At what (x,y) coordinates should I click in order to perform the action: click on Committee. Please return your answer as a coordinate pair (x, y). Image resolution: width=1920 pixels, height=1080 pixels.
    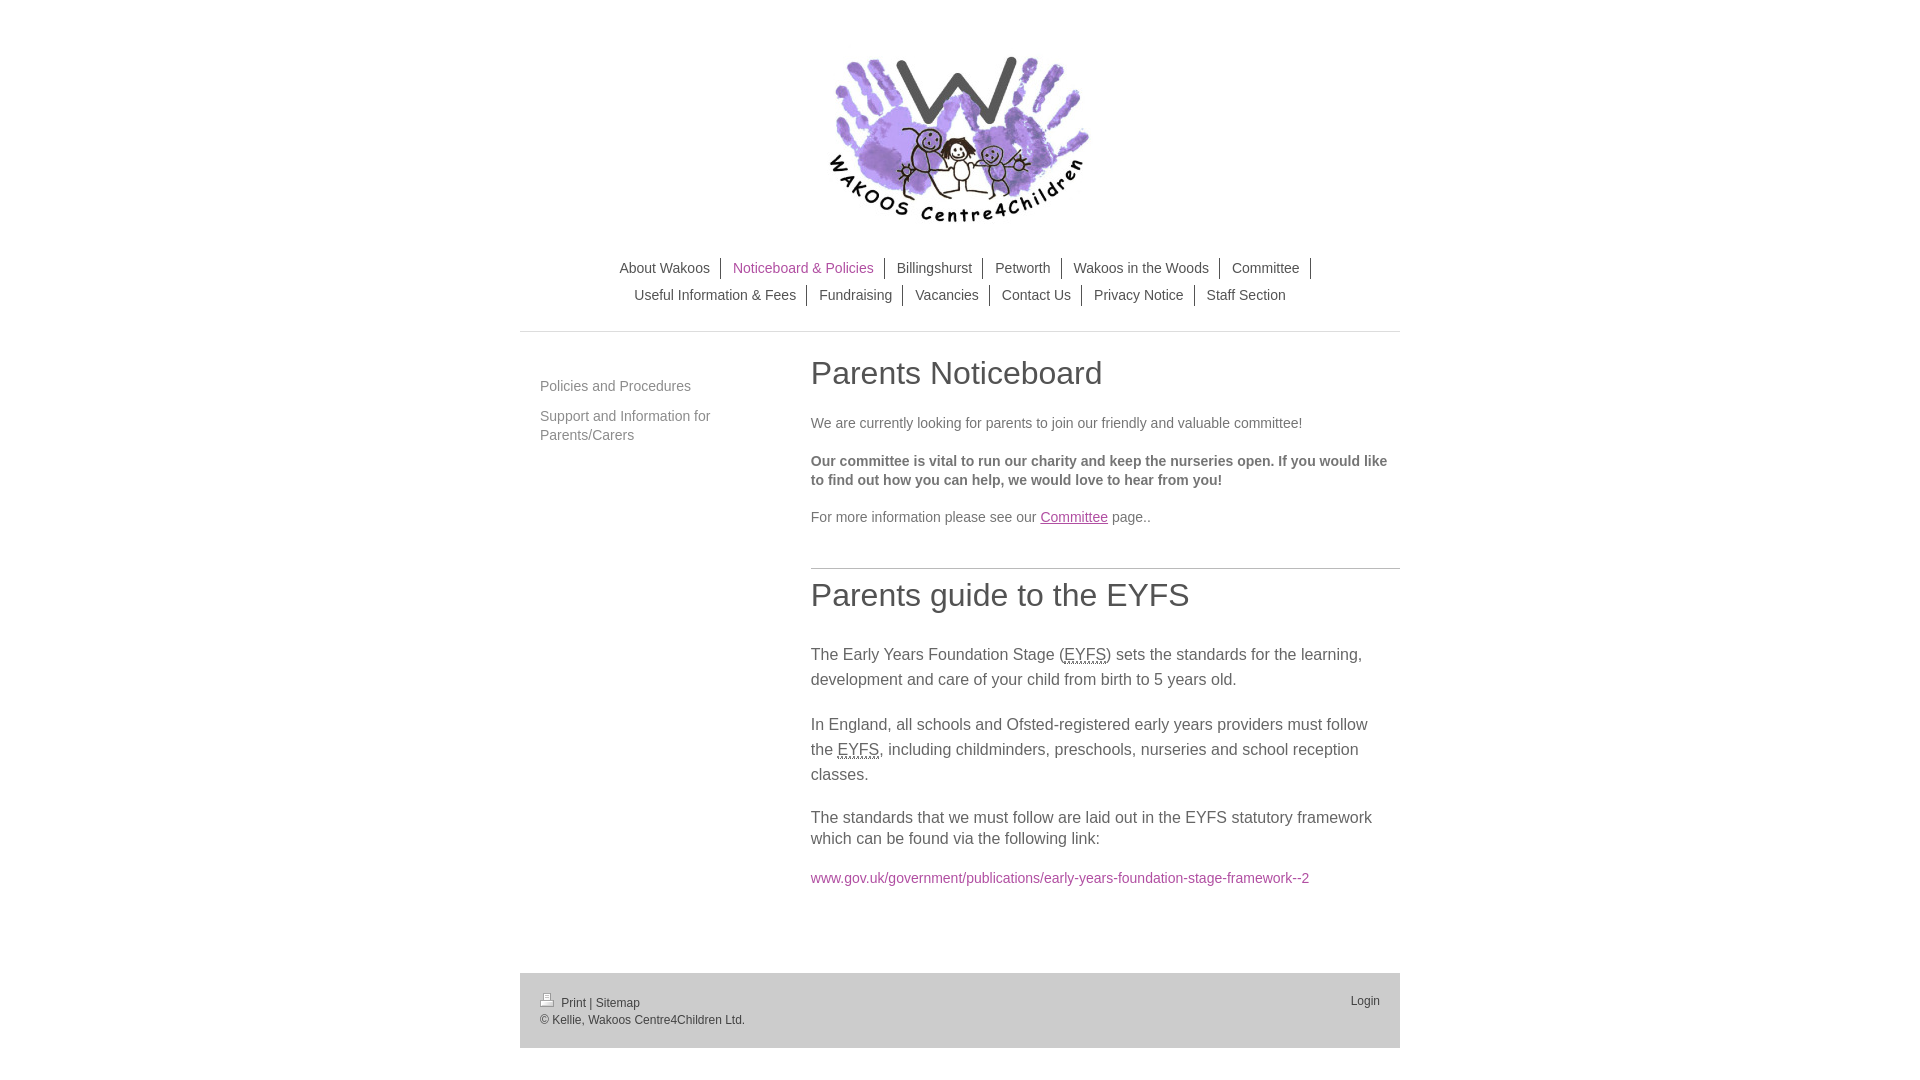
    Looking at the image, I should click on (1266, 268).